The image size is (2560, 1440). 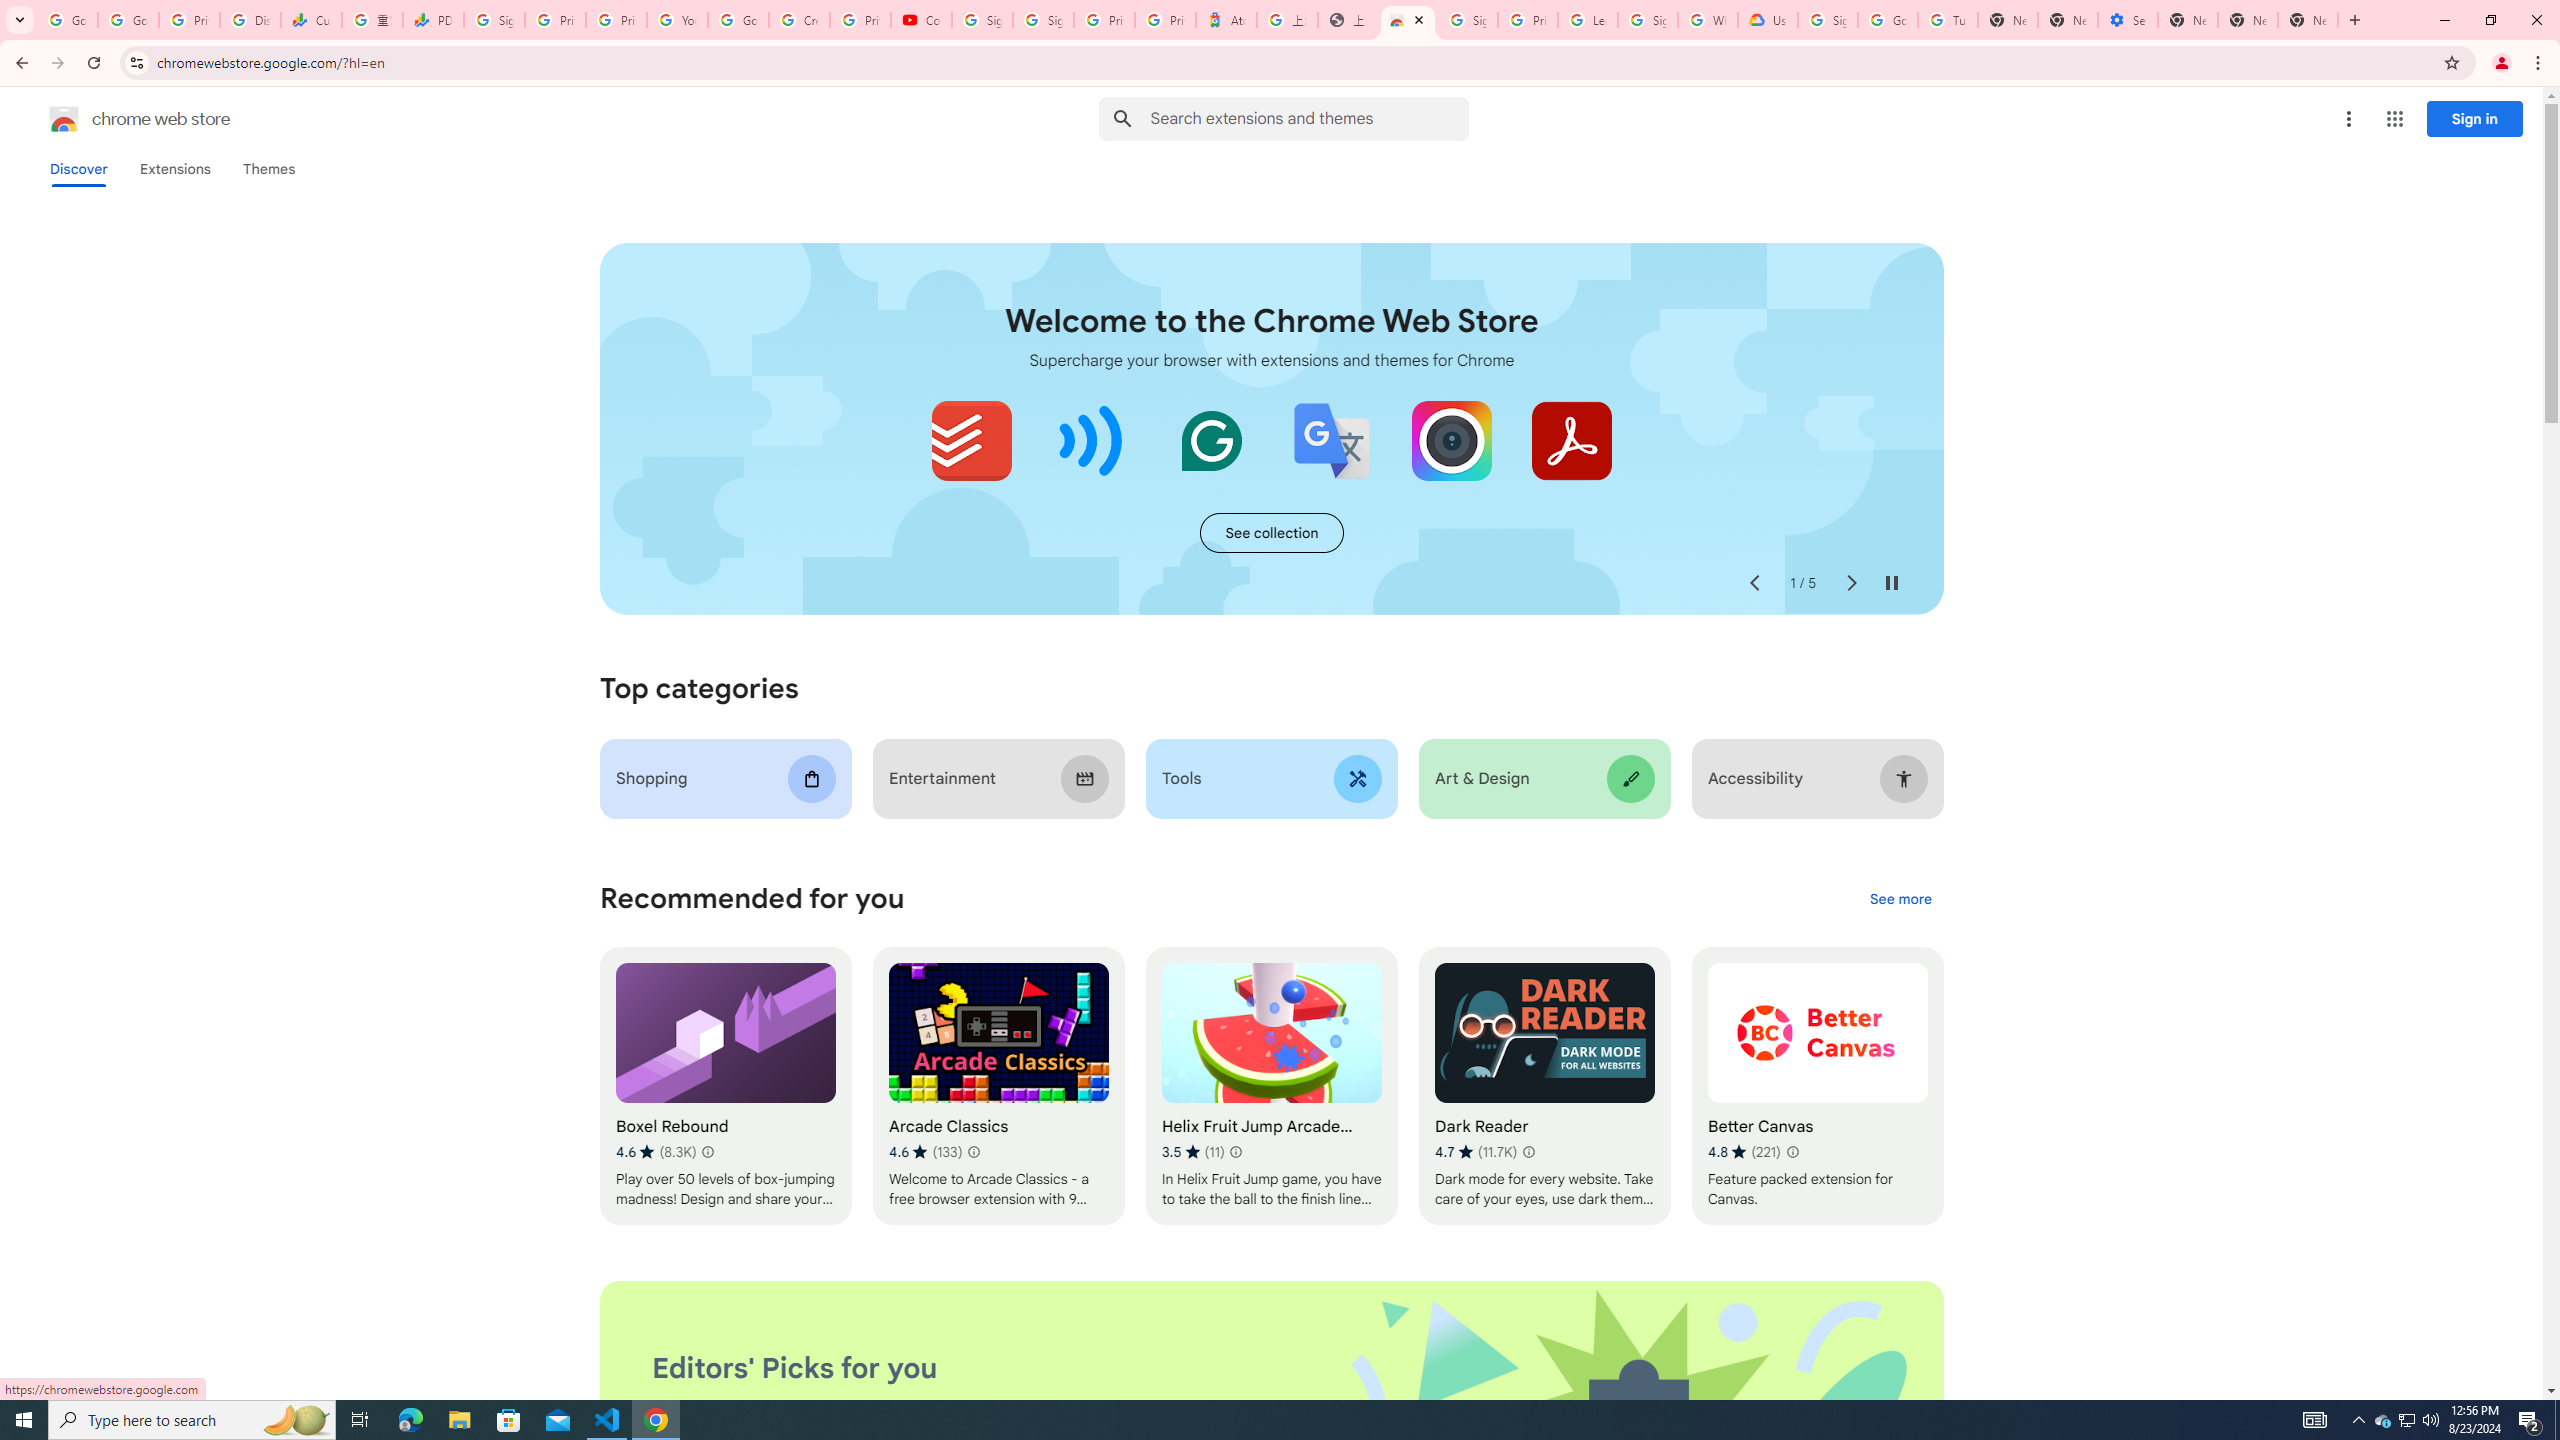 I want to click on Adobe Acrobat: PDF edit, convert, sign tools, so click(x=1570, y=440).